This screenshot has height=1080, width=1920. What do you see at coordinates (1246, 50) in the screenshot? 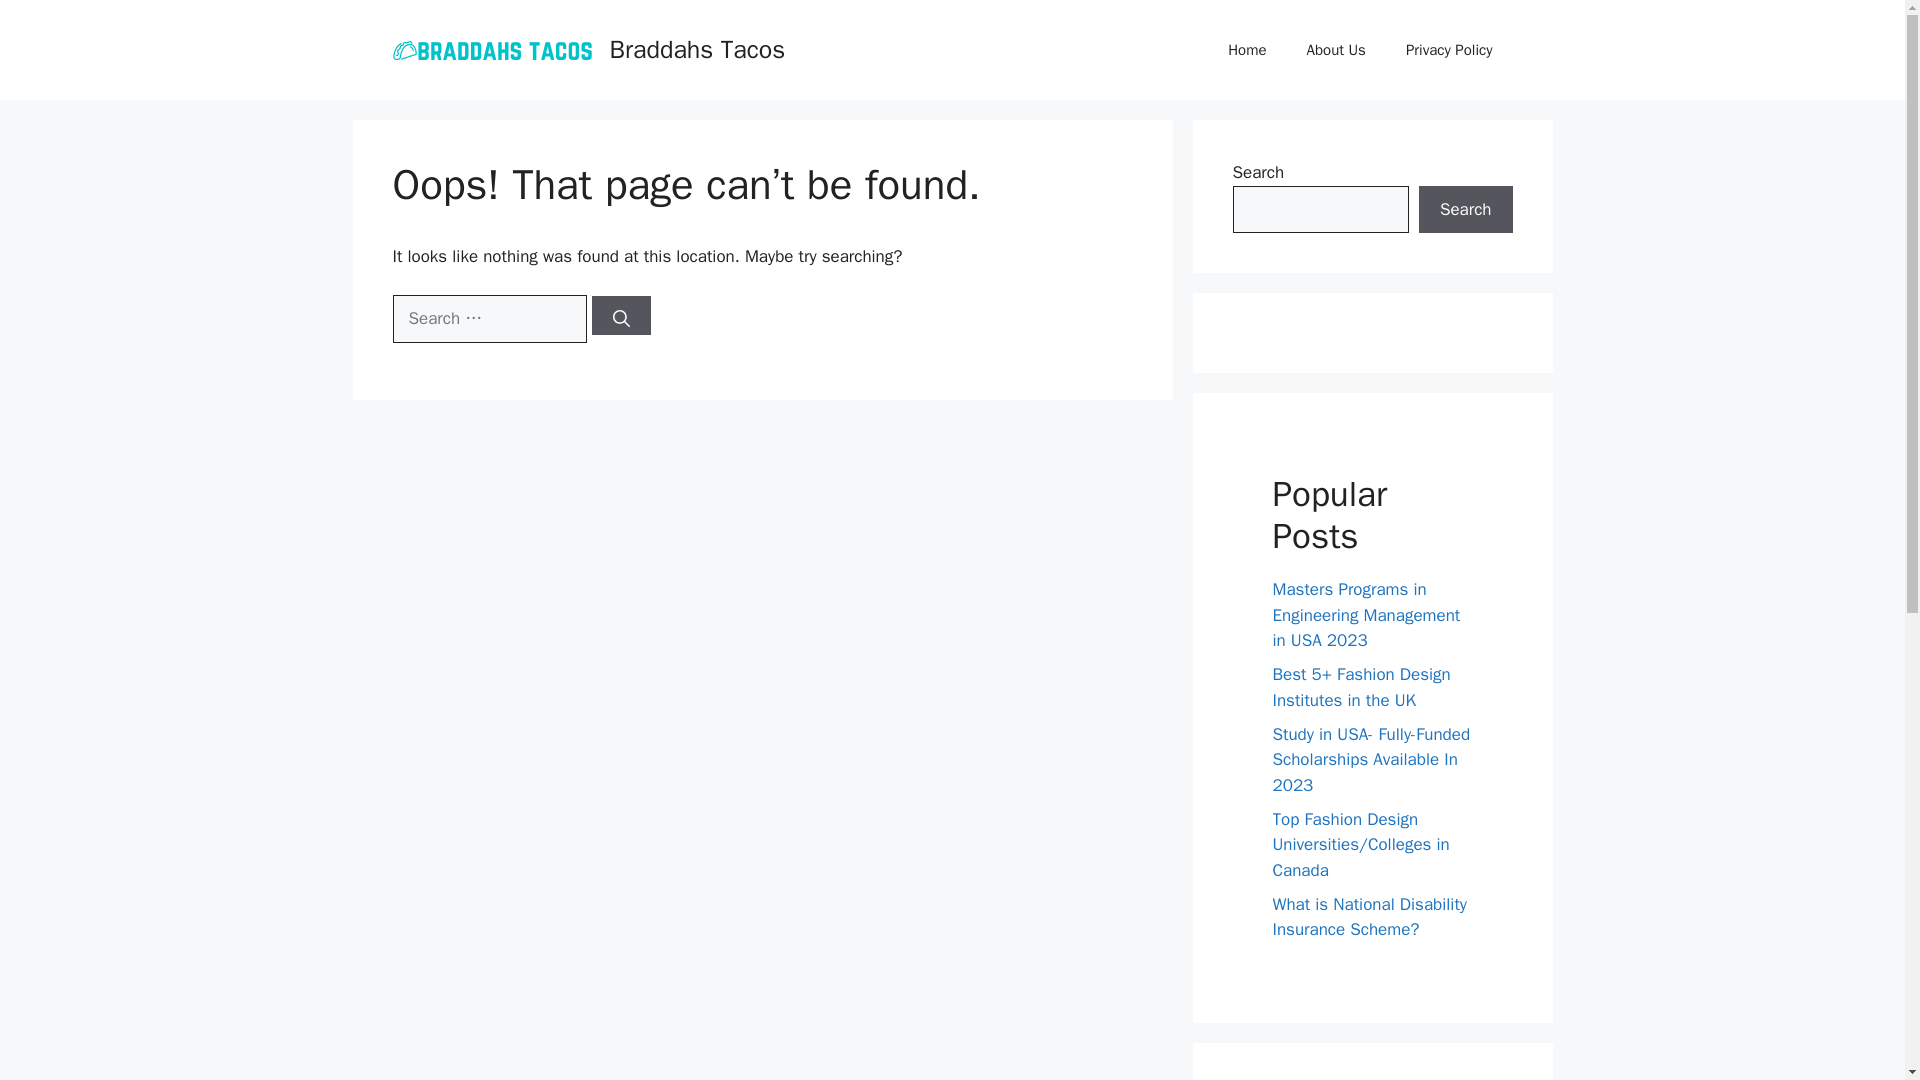
I see `Home` at bounding box center [1246, 50].